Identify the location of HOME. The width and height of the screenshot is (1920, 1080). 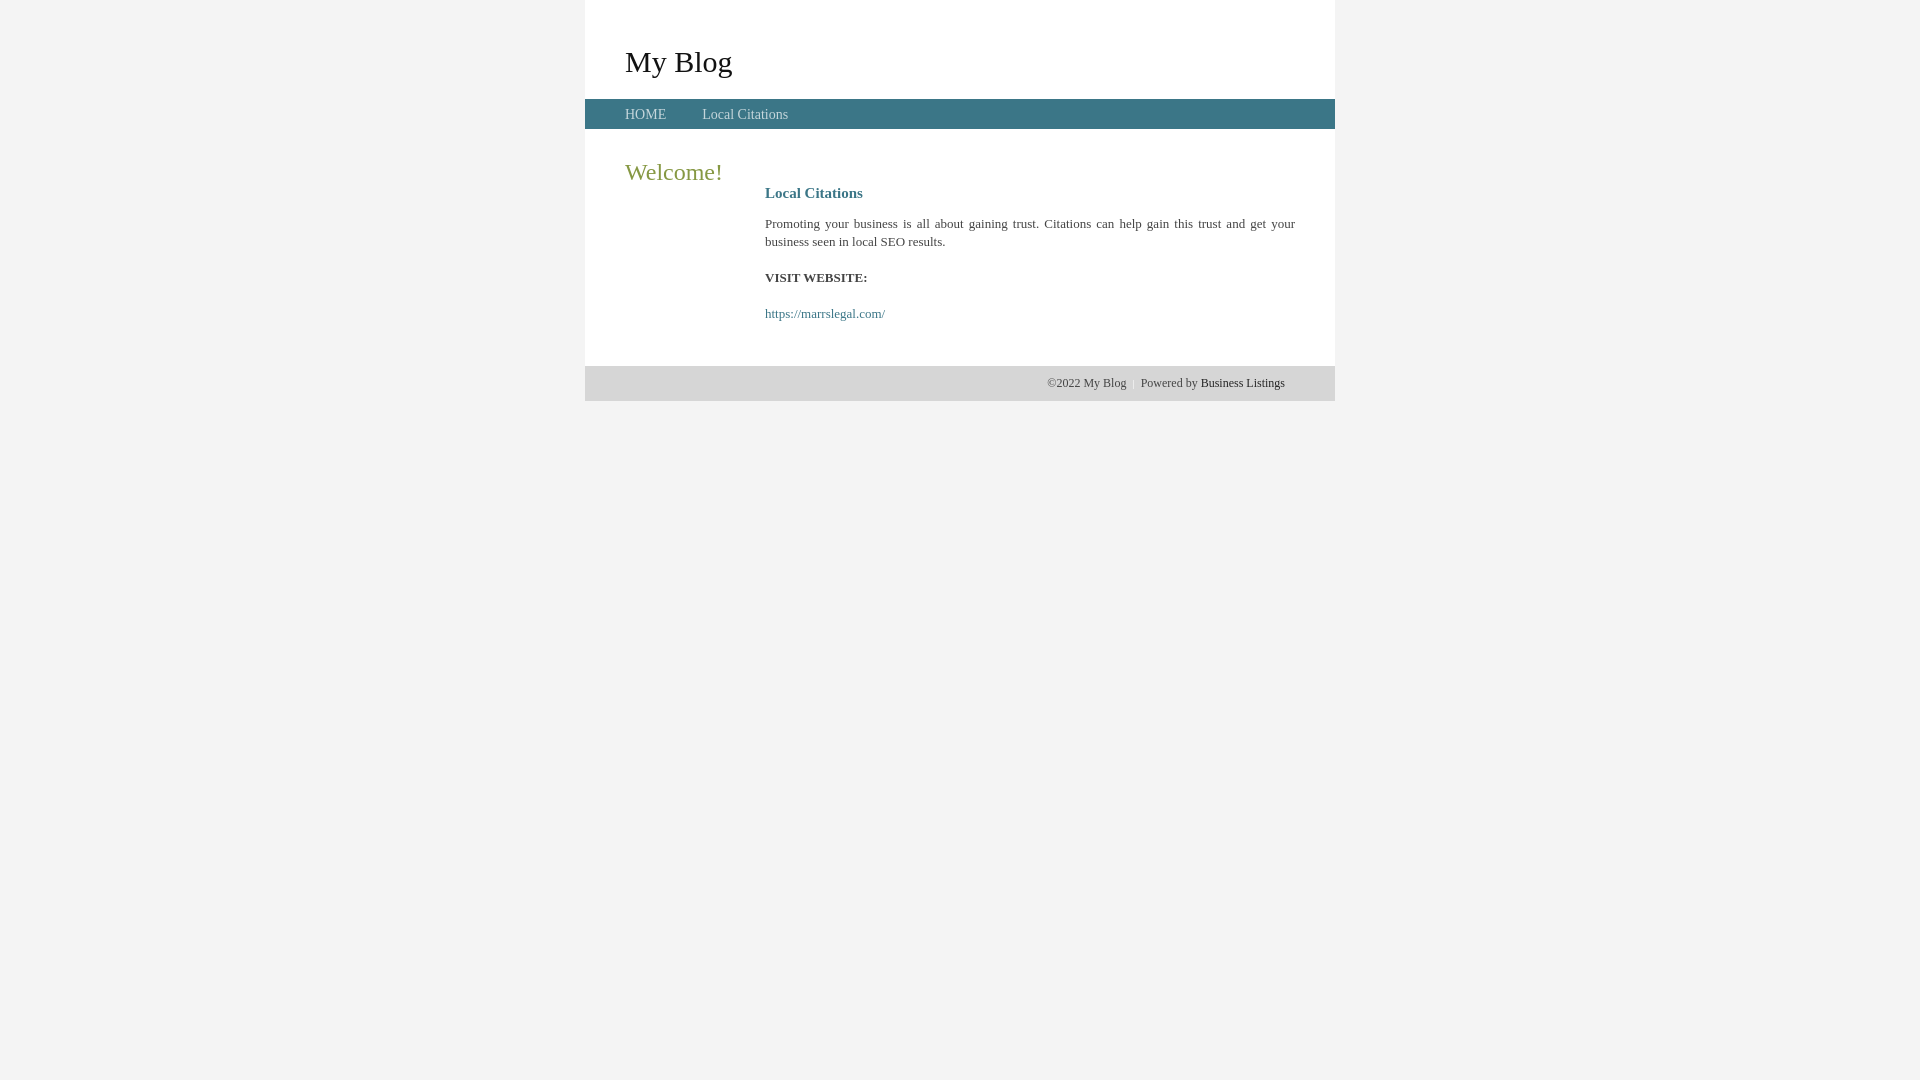
(646, 114).